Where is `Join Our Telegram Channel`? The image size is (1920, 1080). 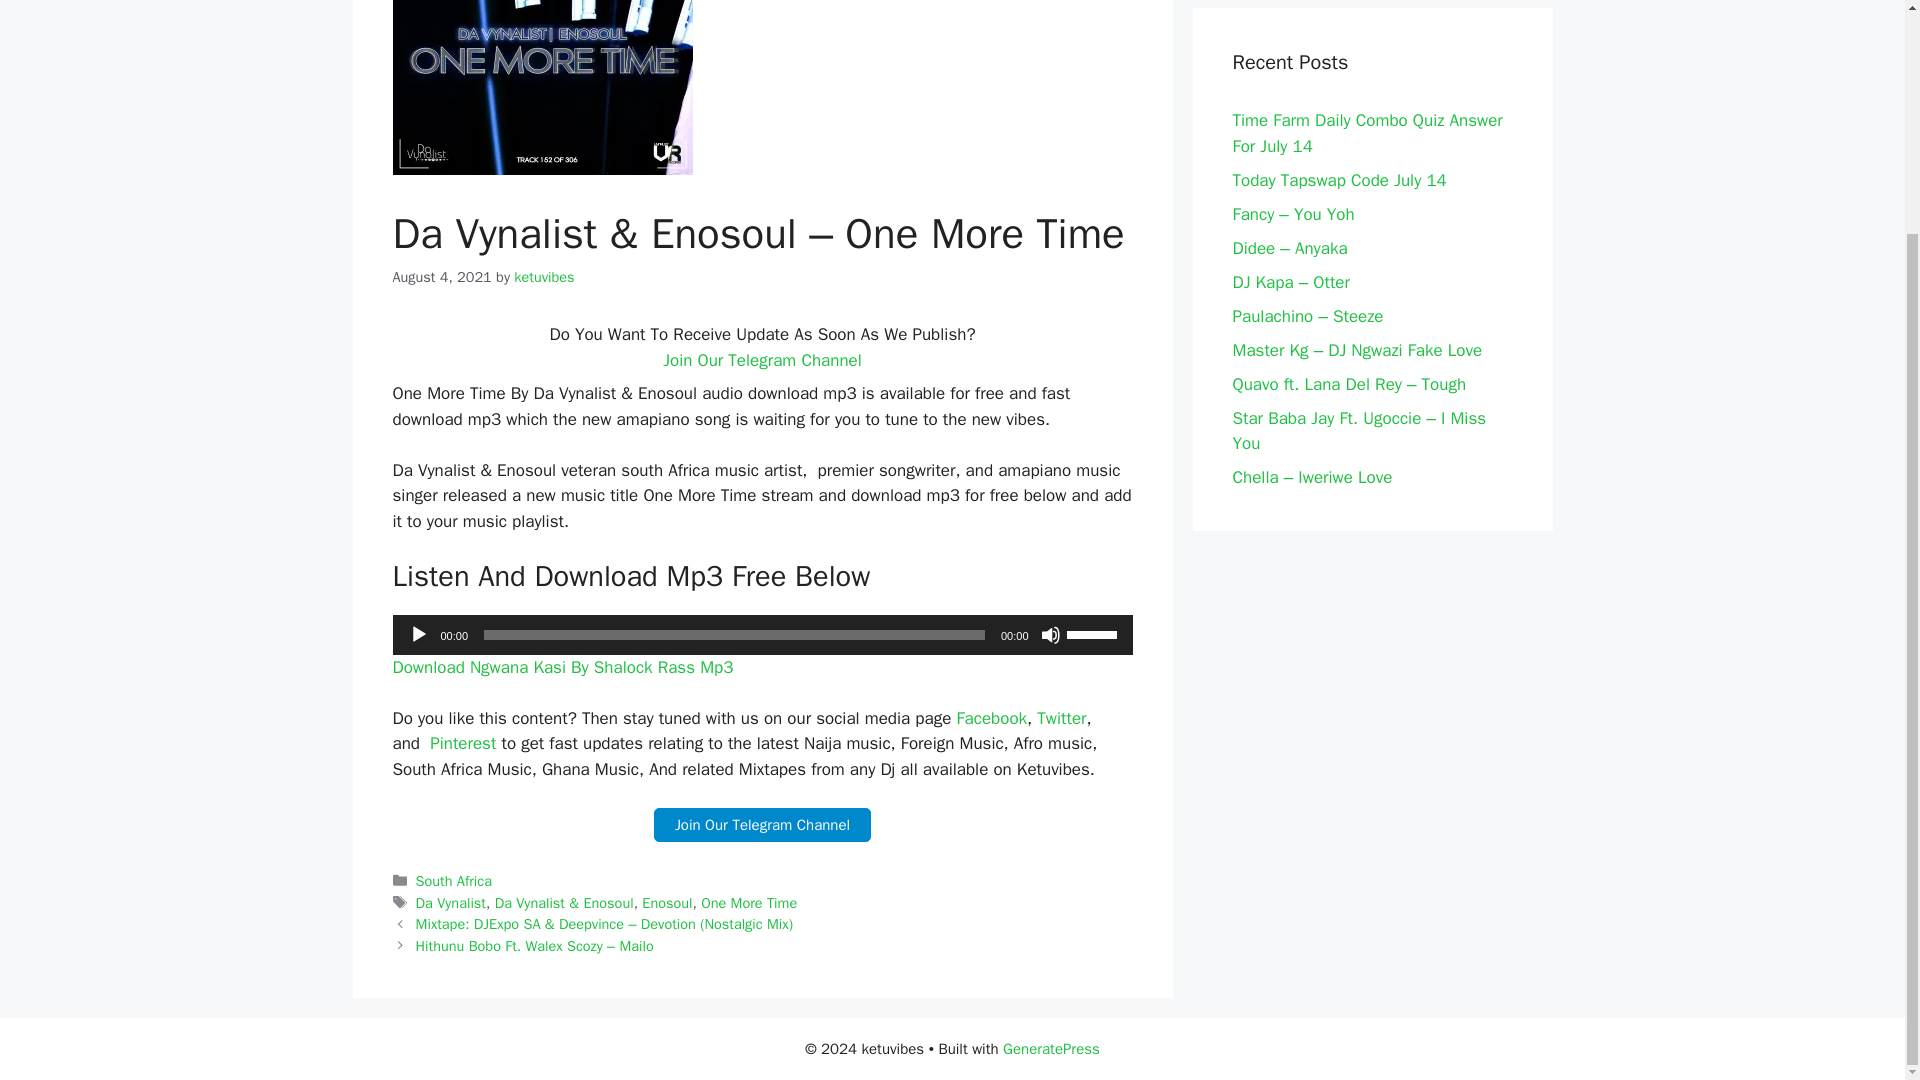
Join Our Telegram Channel is located at coordinates (762, 360).